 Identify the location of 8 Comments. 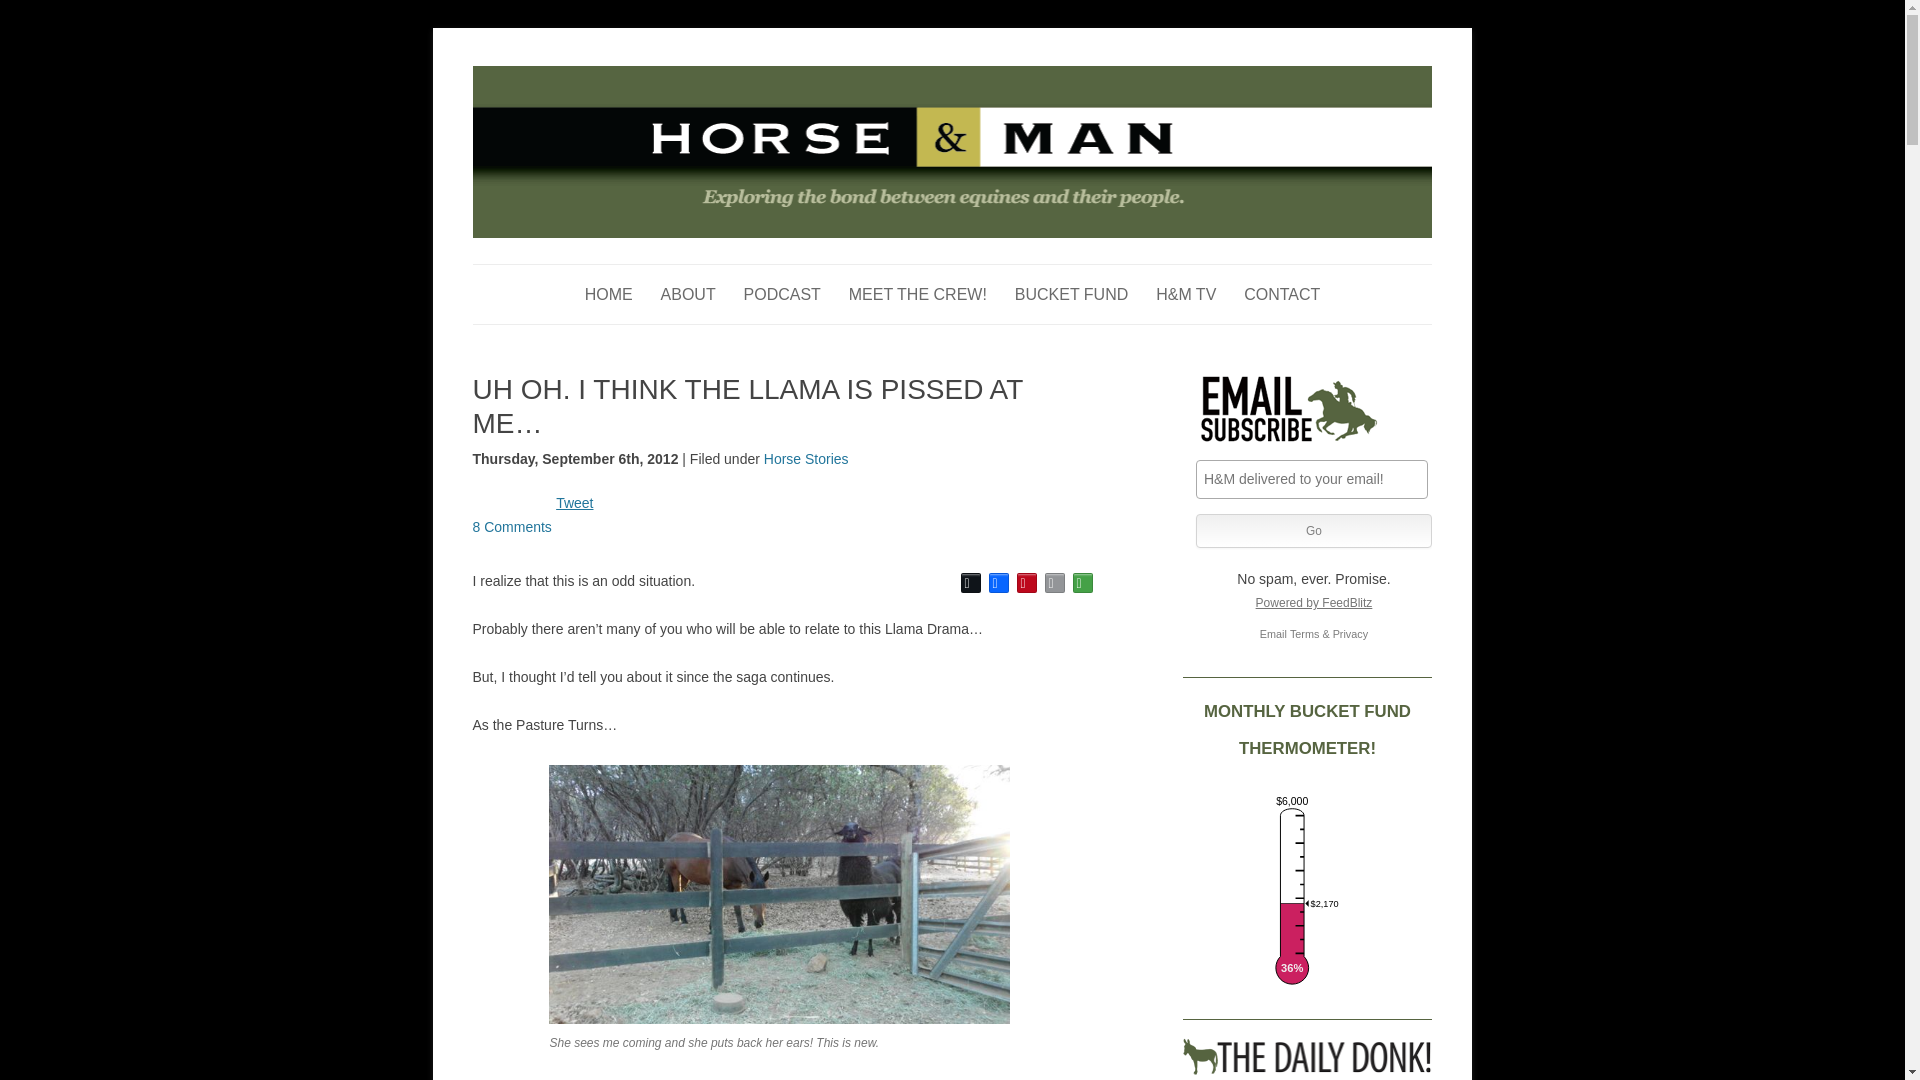
(512, 526).